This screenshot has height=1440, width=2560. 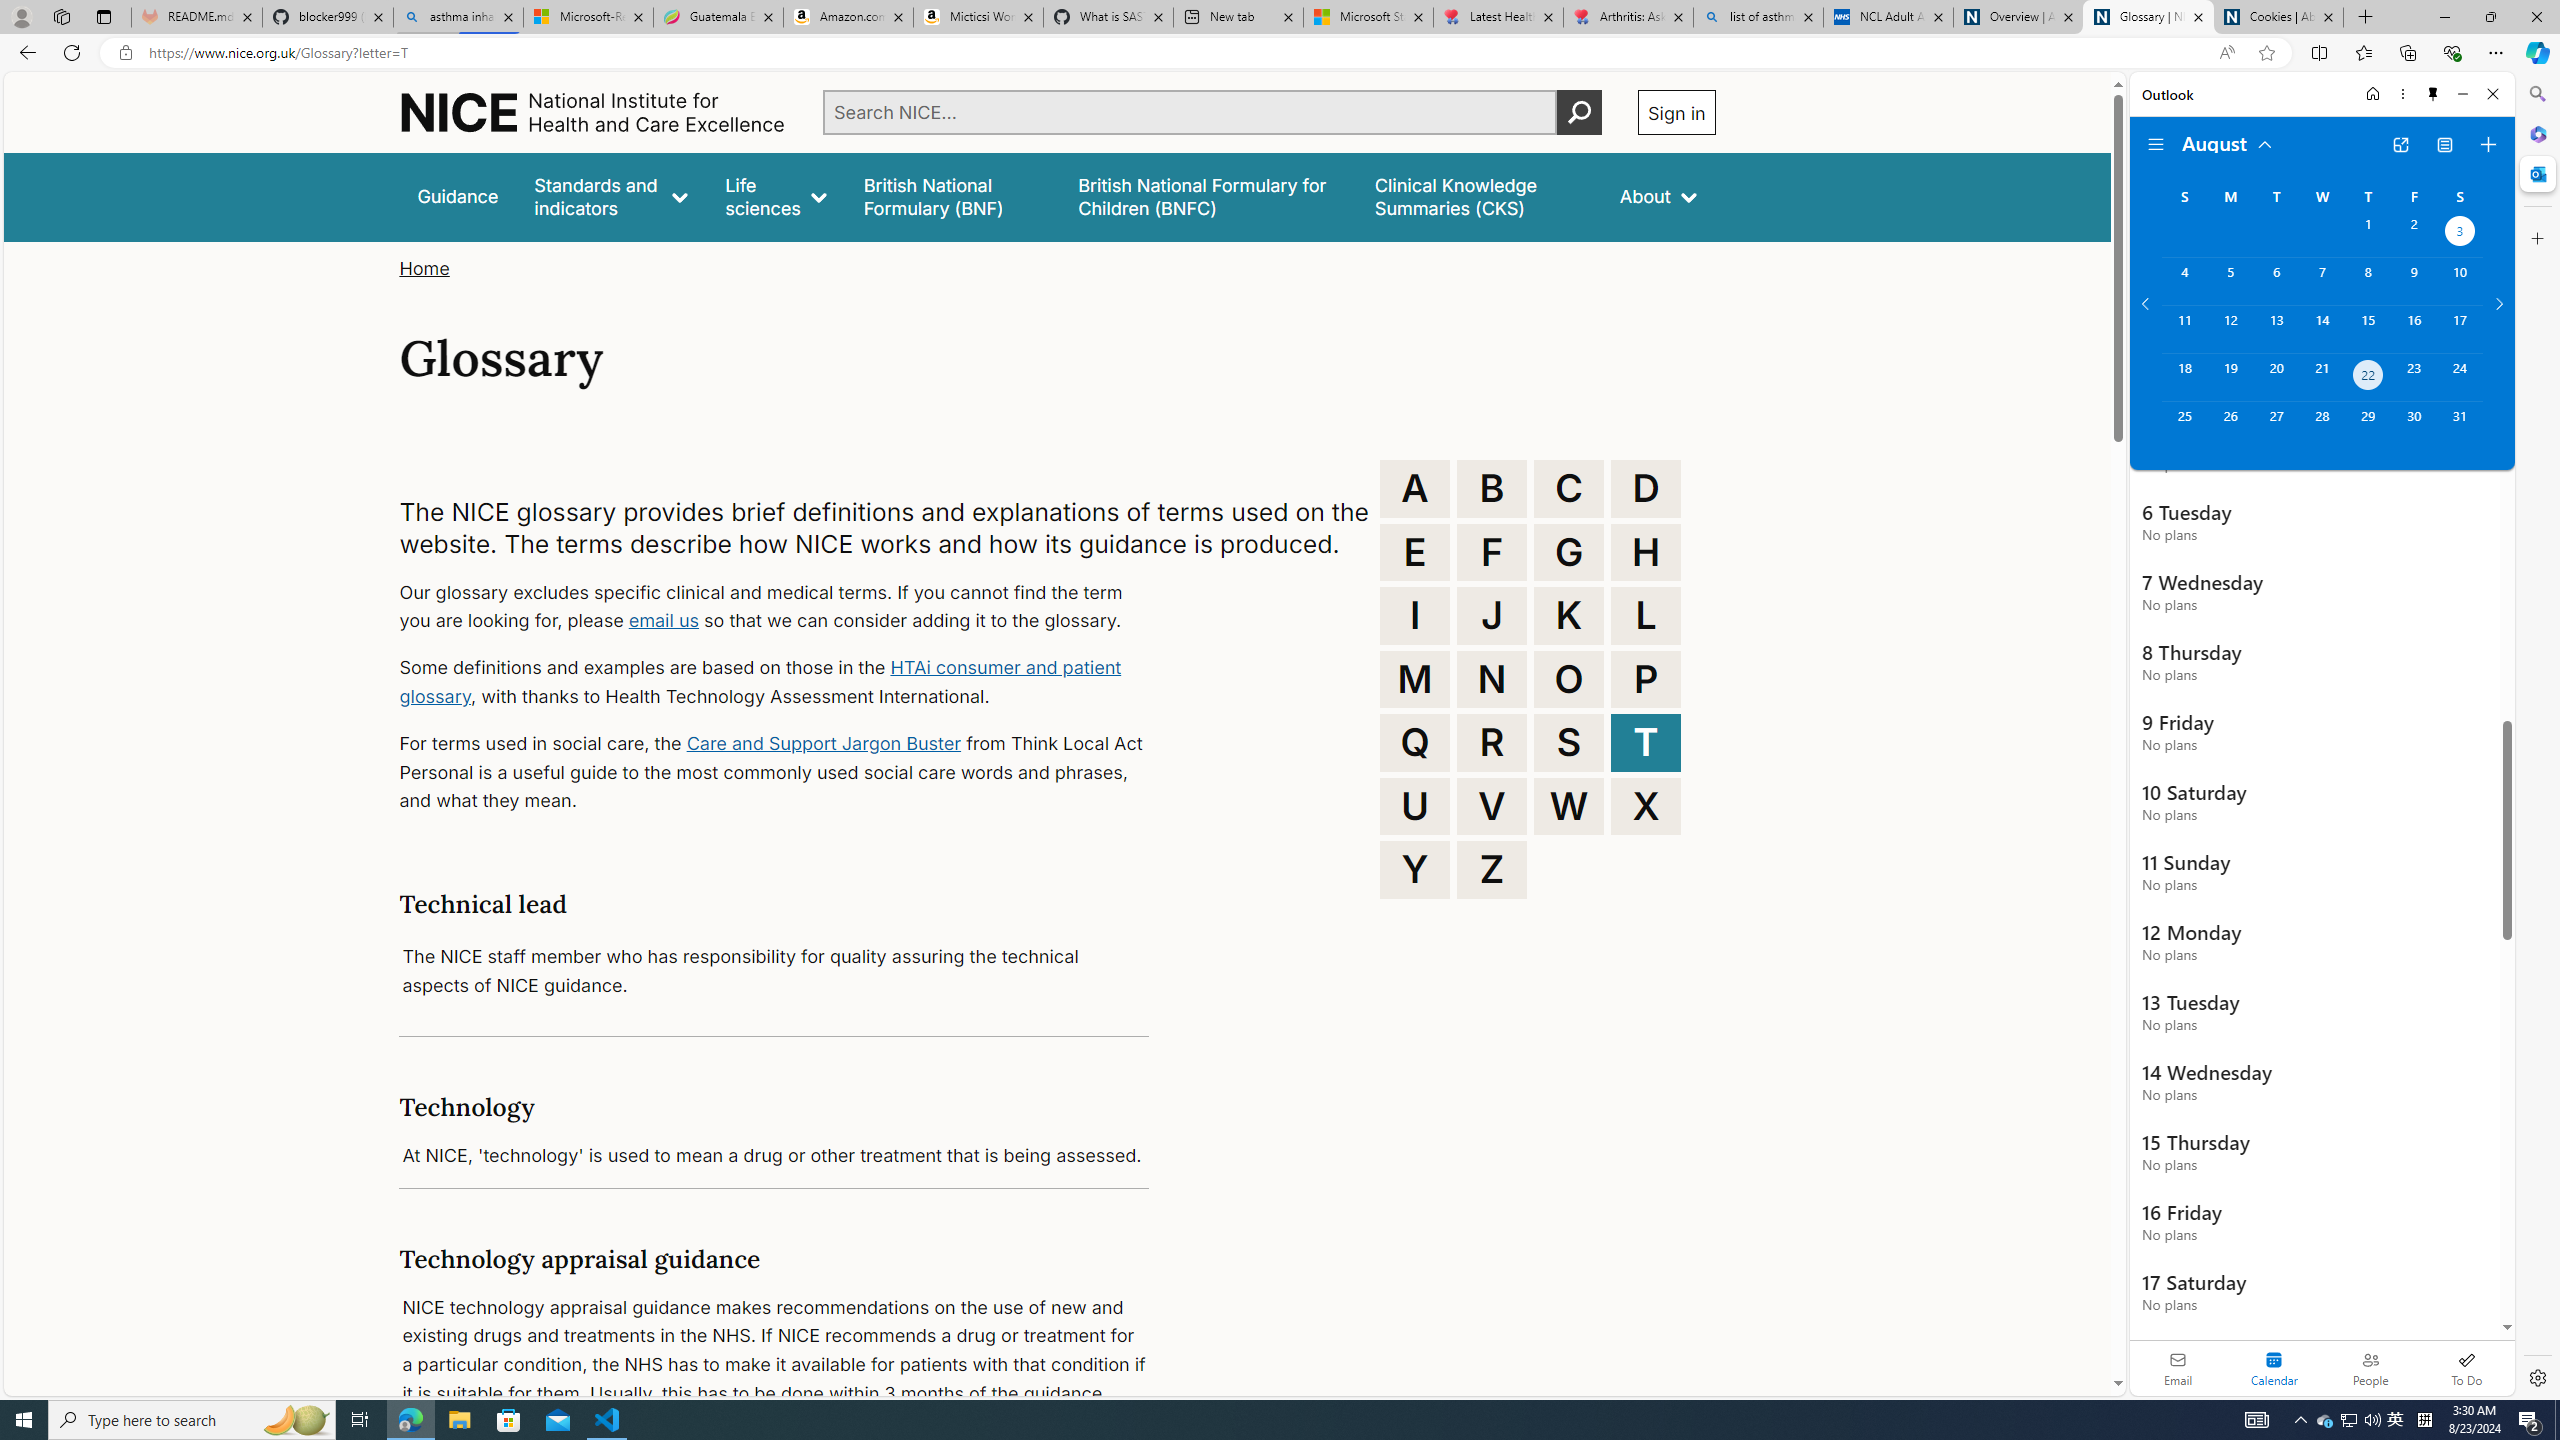 I want to click on J, so click(x=1492, y=616).